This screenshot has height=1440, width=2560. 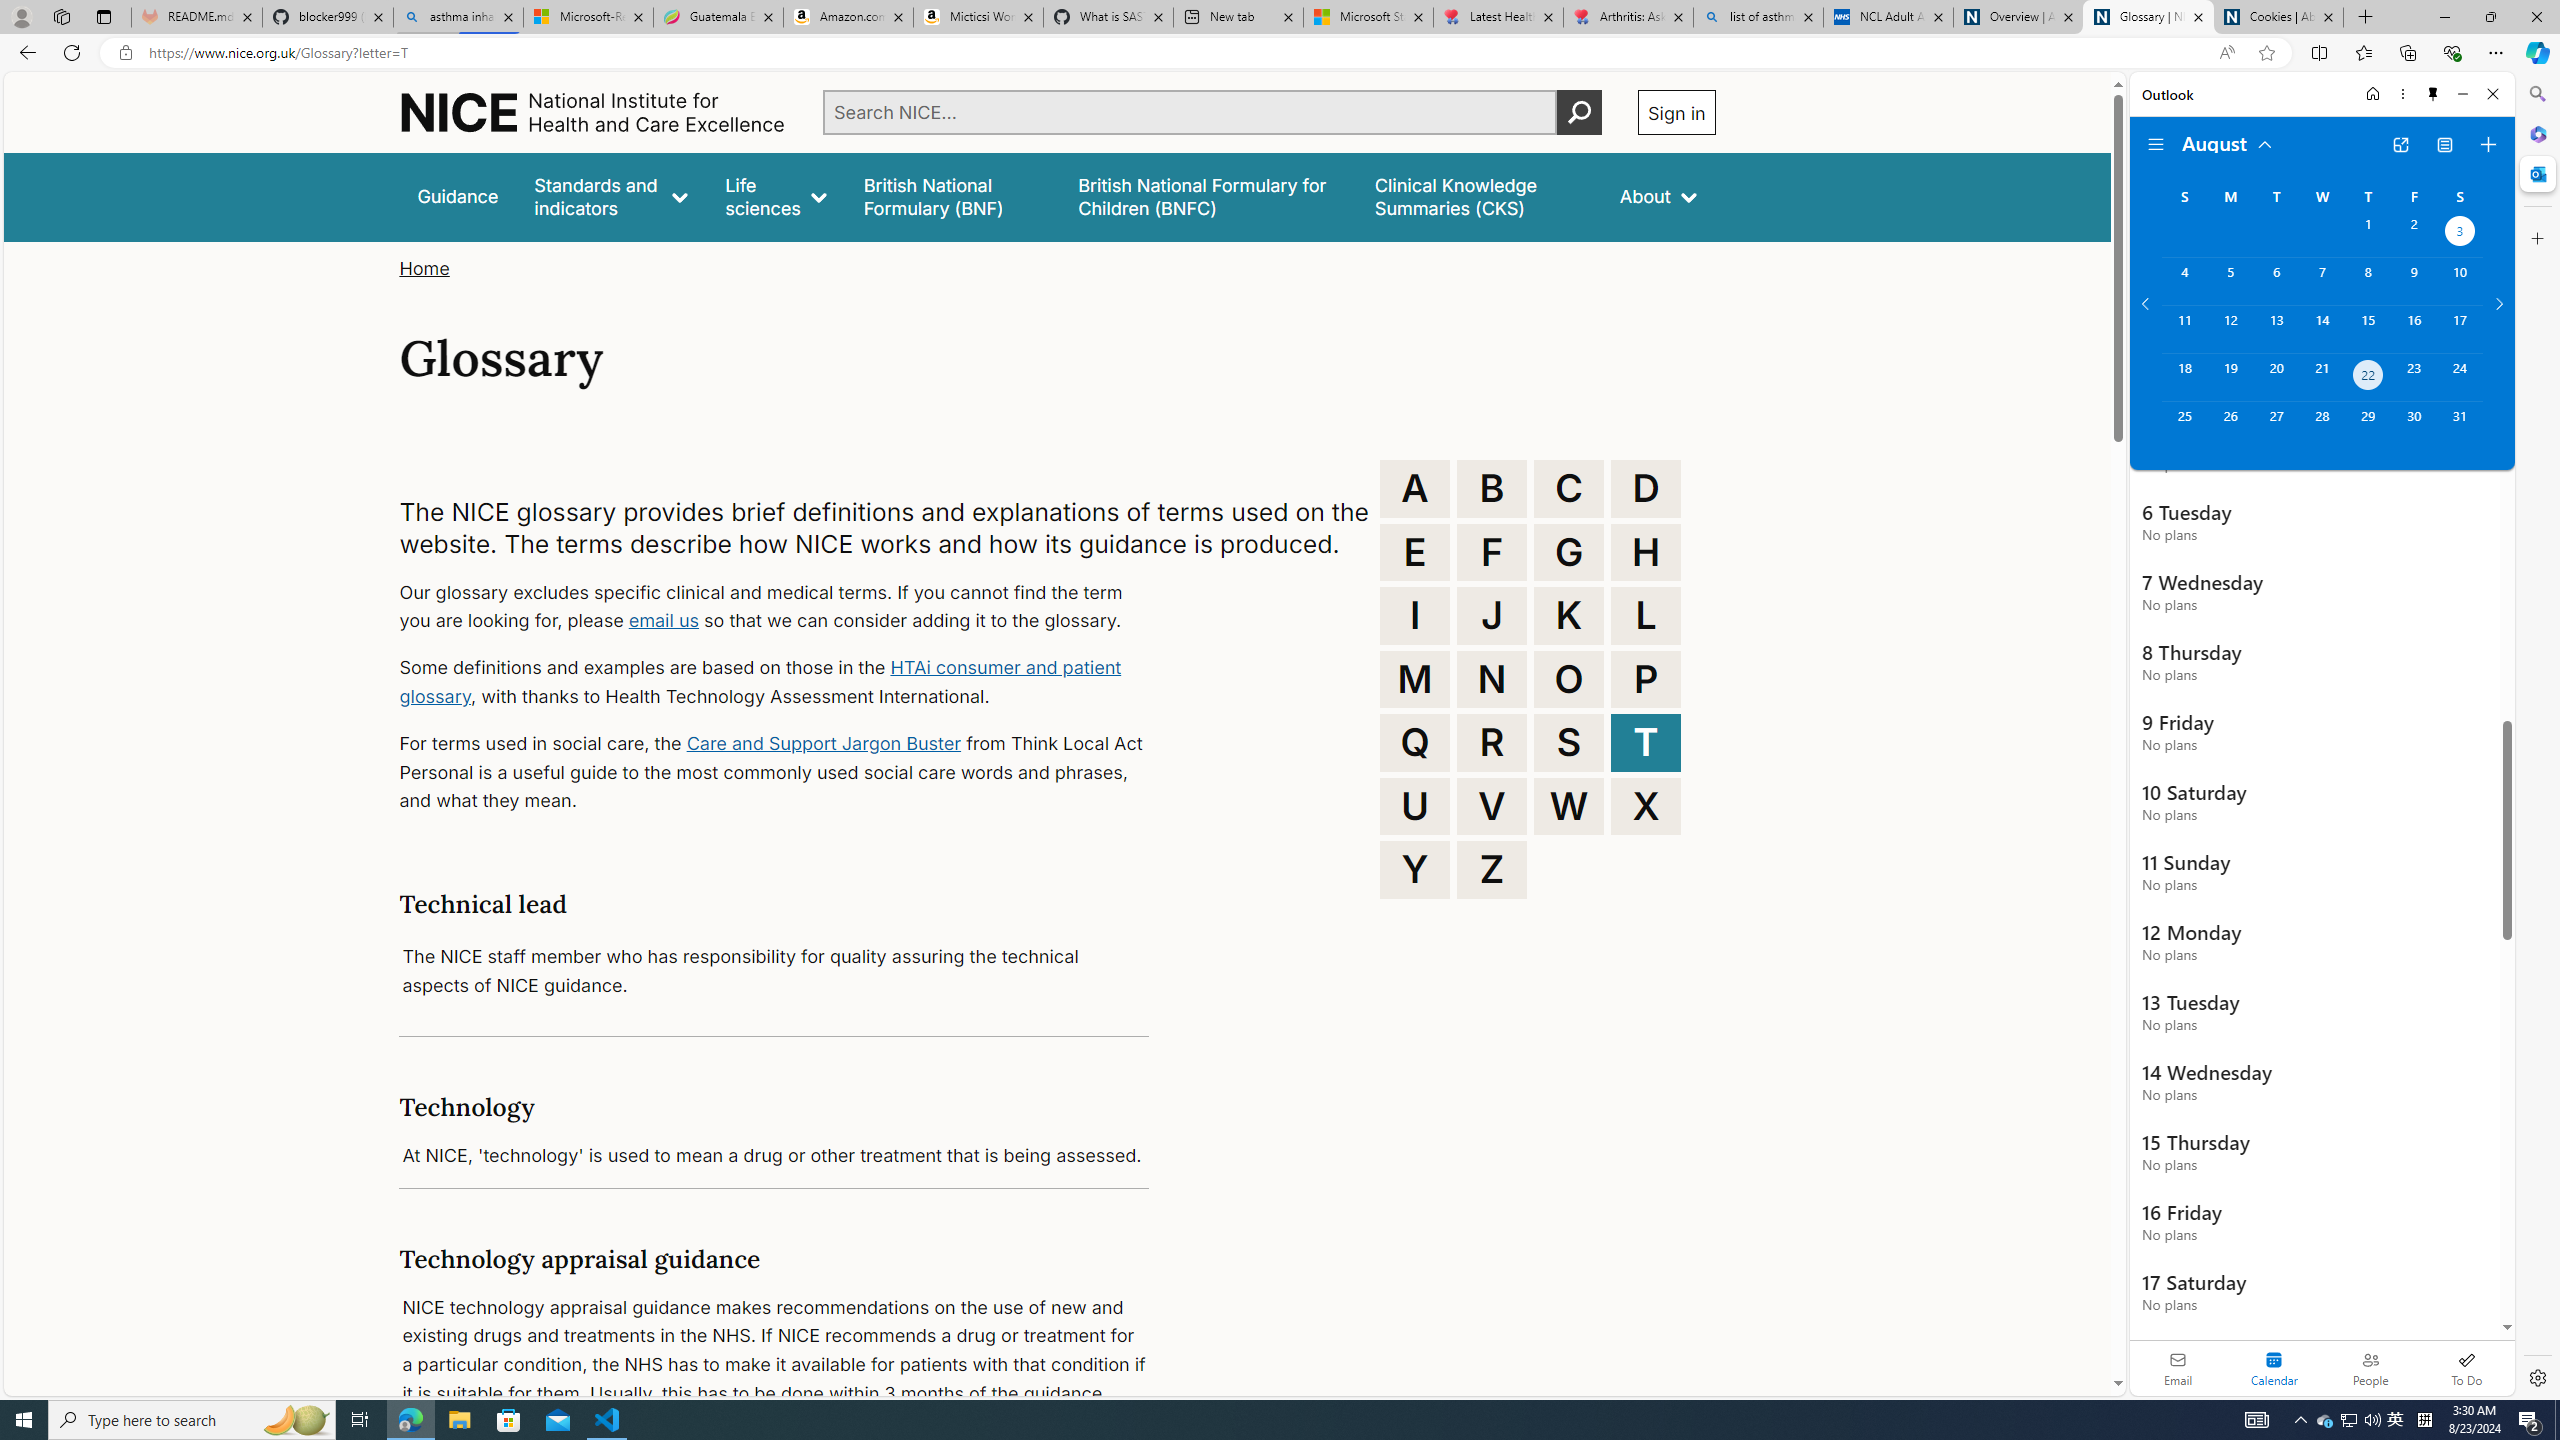 I want to click on J, so click(x=1492, y=616).